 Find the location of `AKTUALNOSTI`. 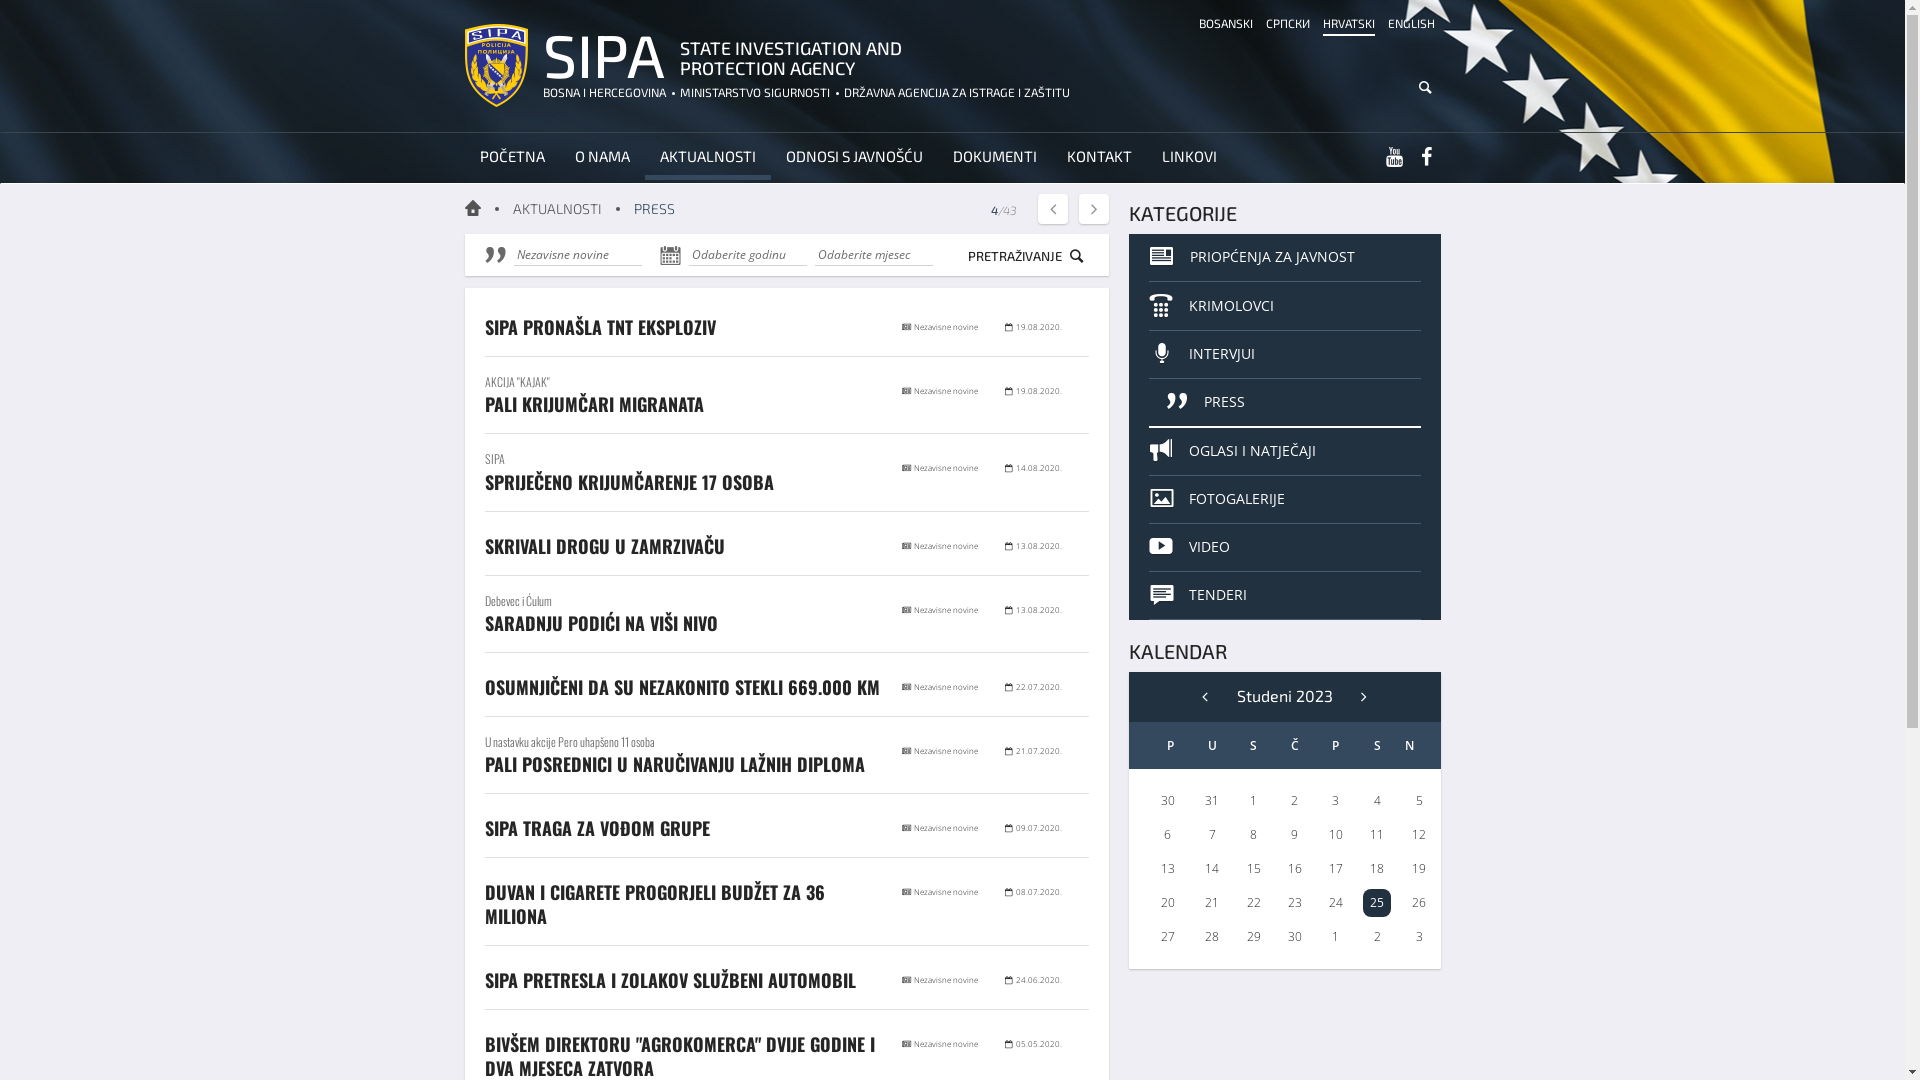

AKTUALNOSTI is located at coordinates (707, 158).